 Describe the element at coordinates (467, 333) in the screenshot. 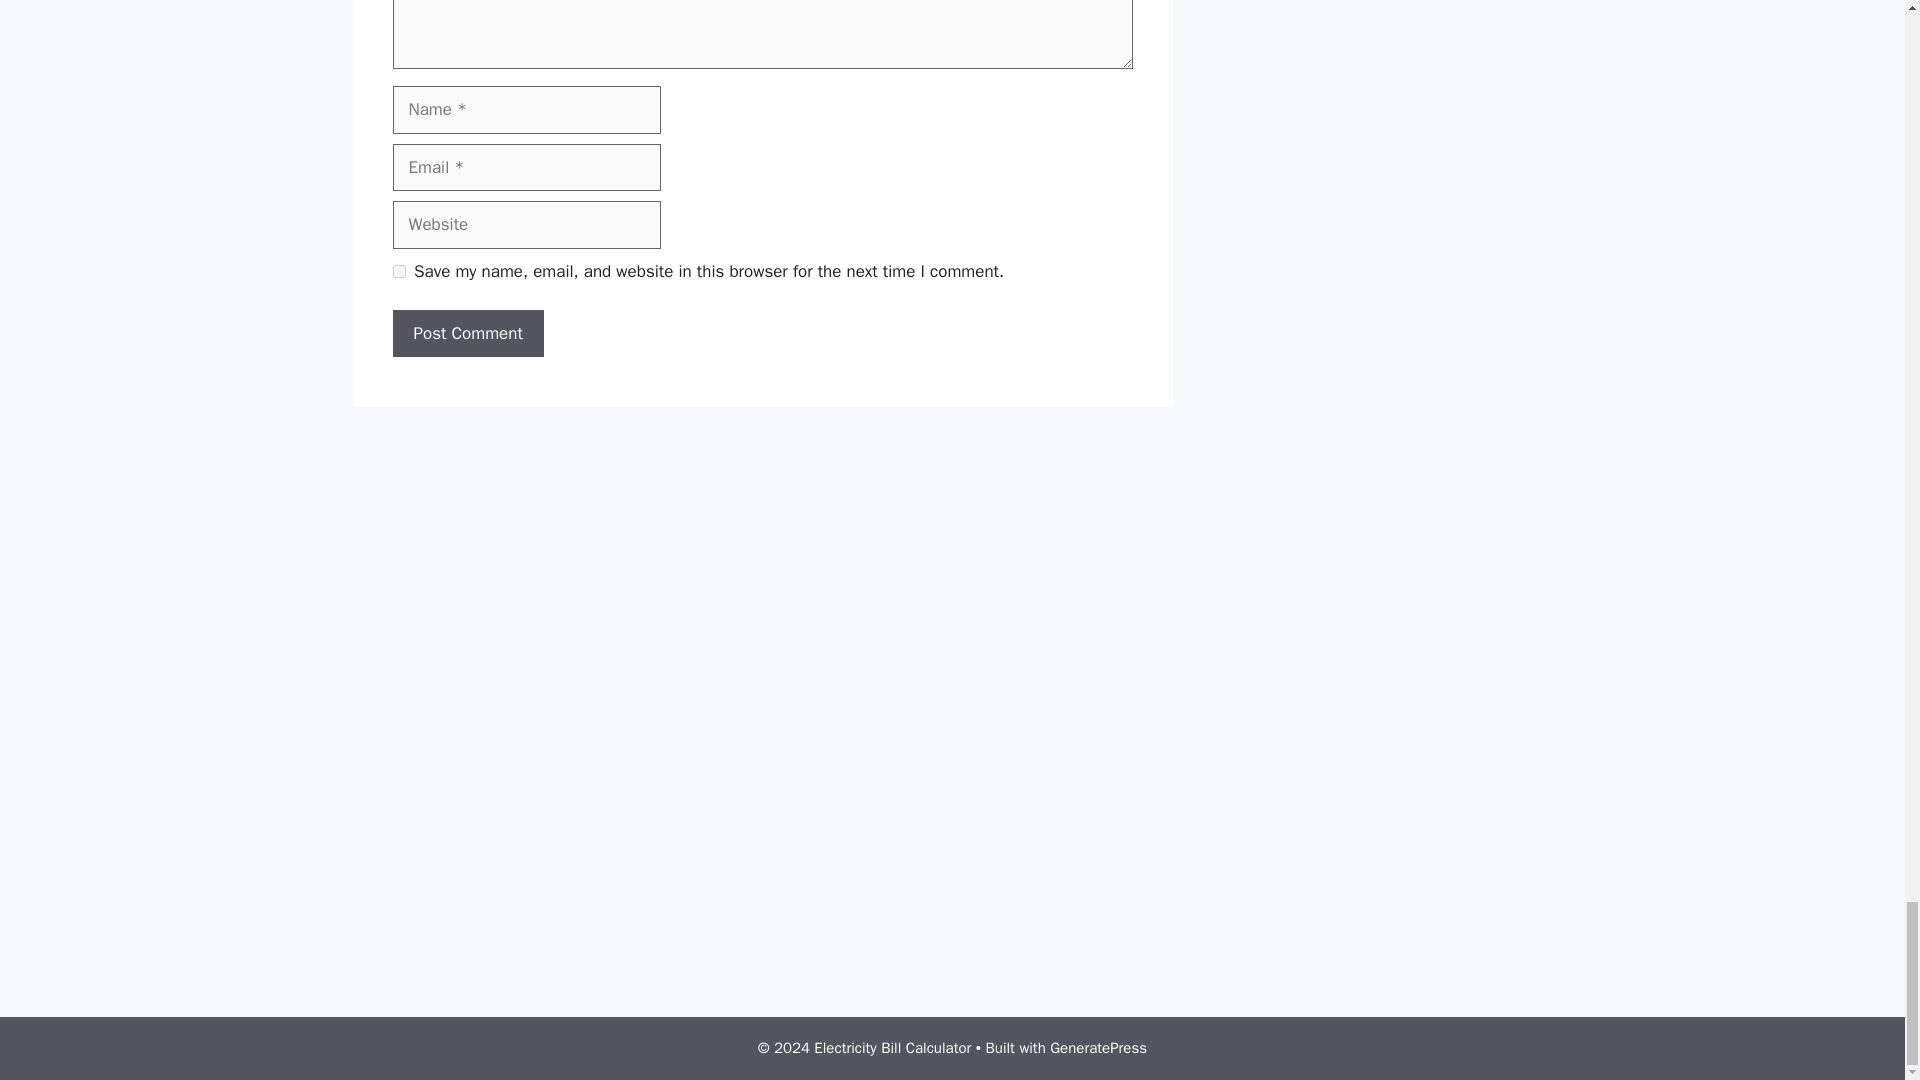

I see `Post Comment` at that location.